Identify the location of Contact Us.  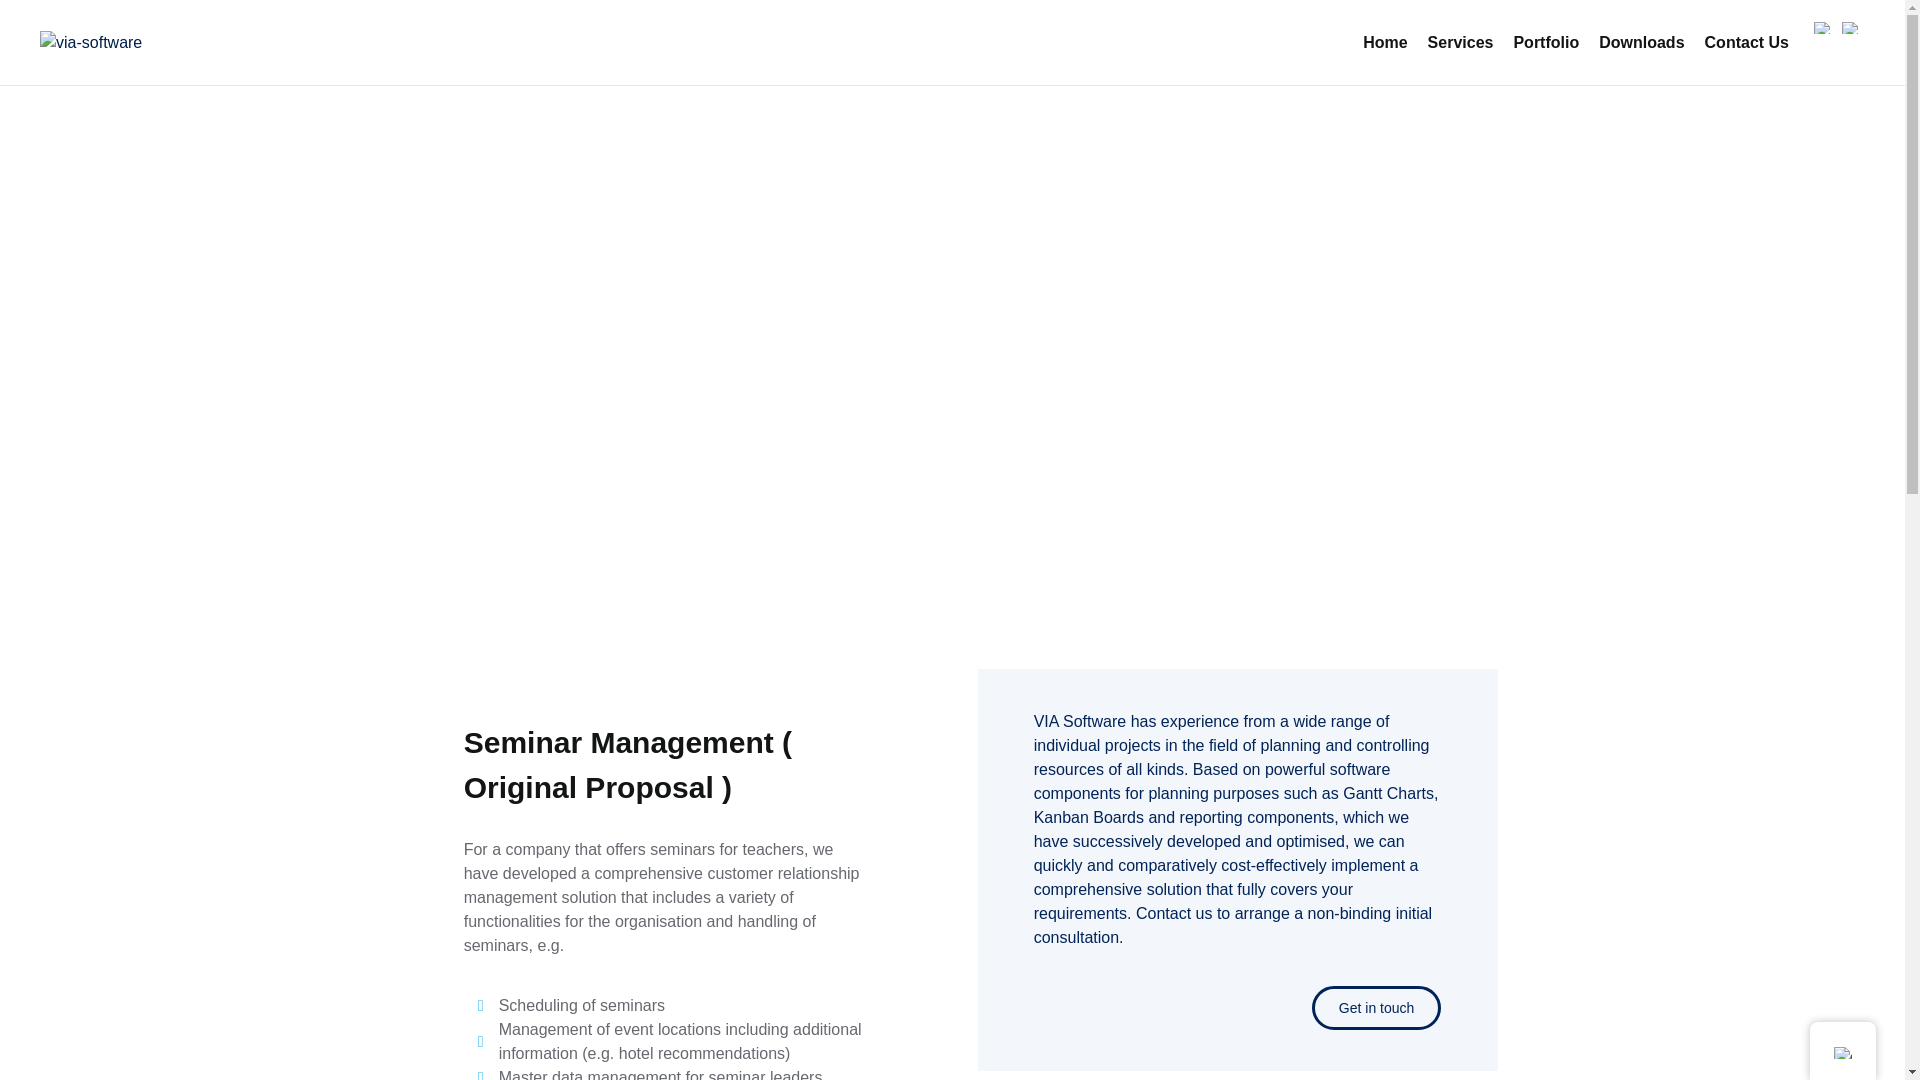
(1746, 42).